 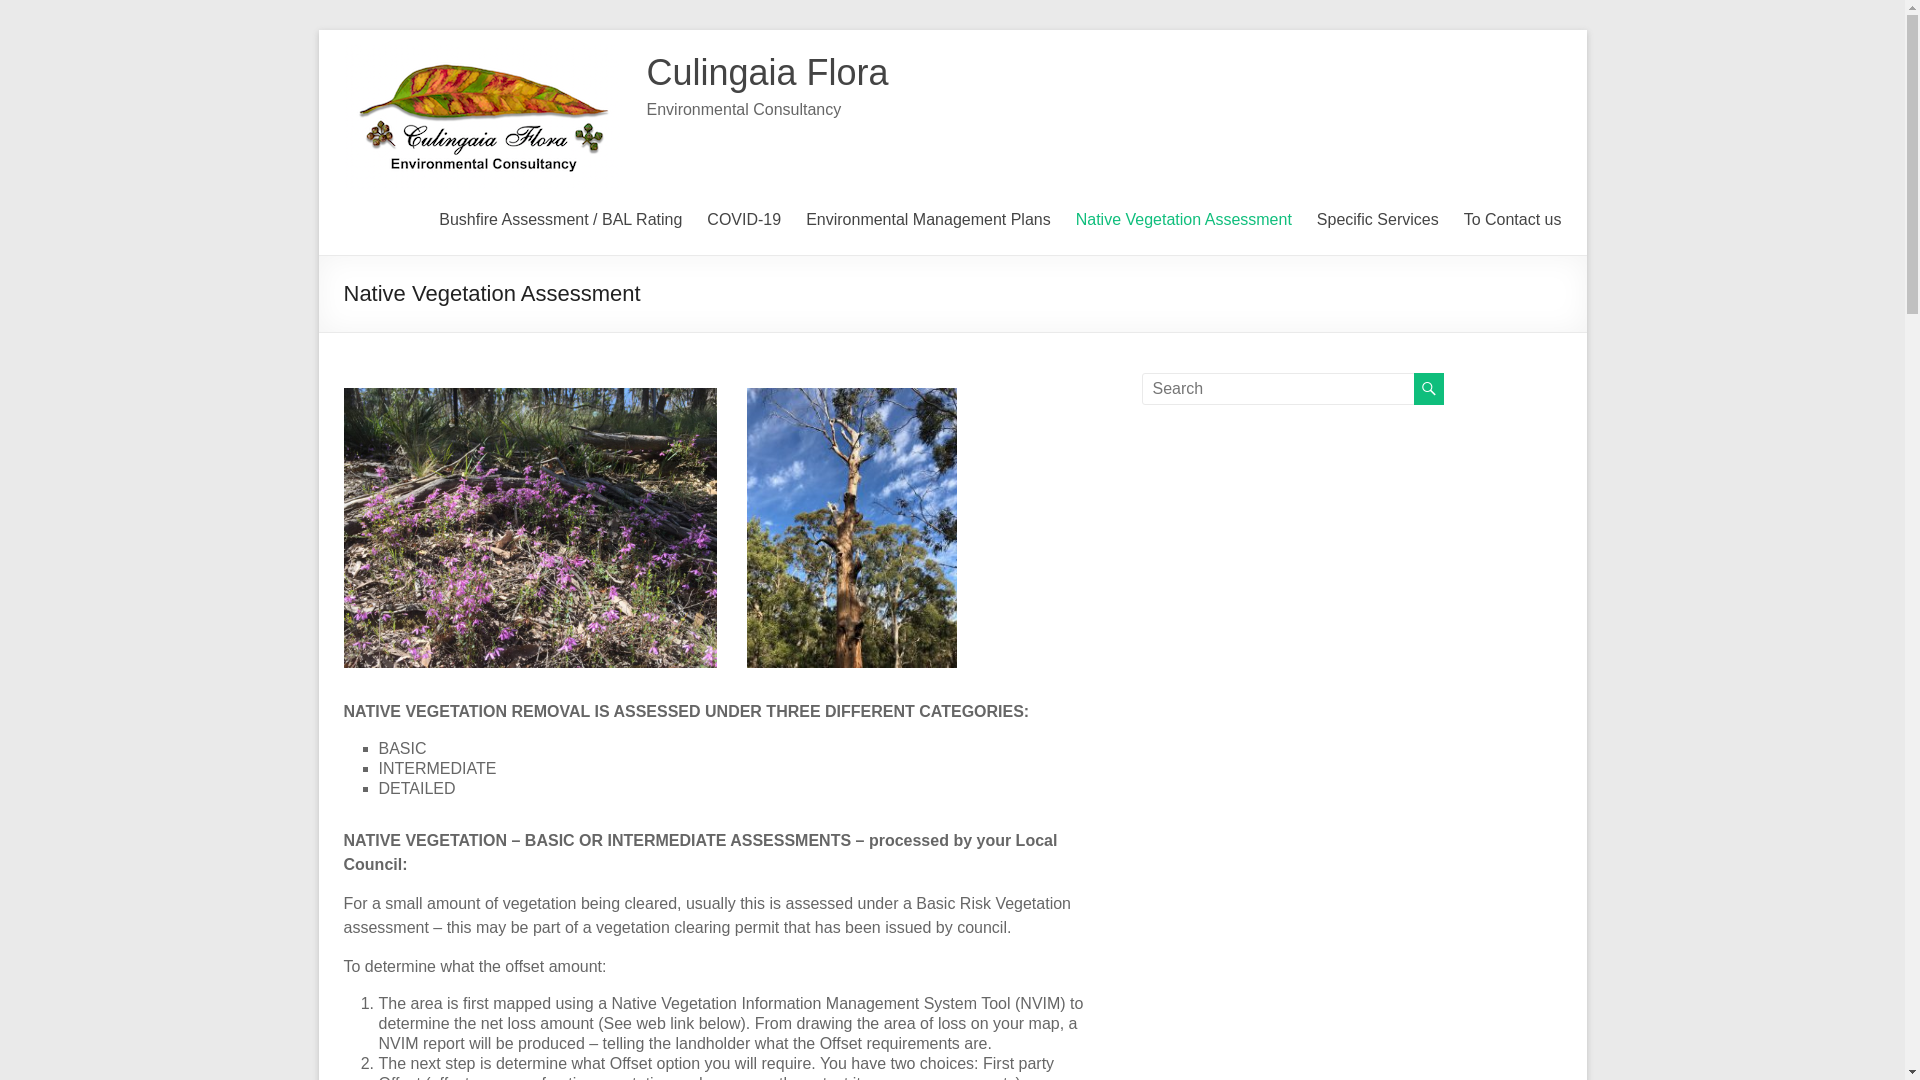 What do you see at coordinates (744, 217) in the screenshot?
I see `COVID-19` at bounding box center [744, 217].